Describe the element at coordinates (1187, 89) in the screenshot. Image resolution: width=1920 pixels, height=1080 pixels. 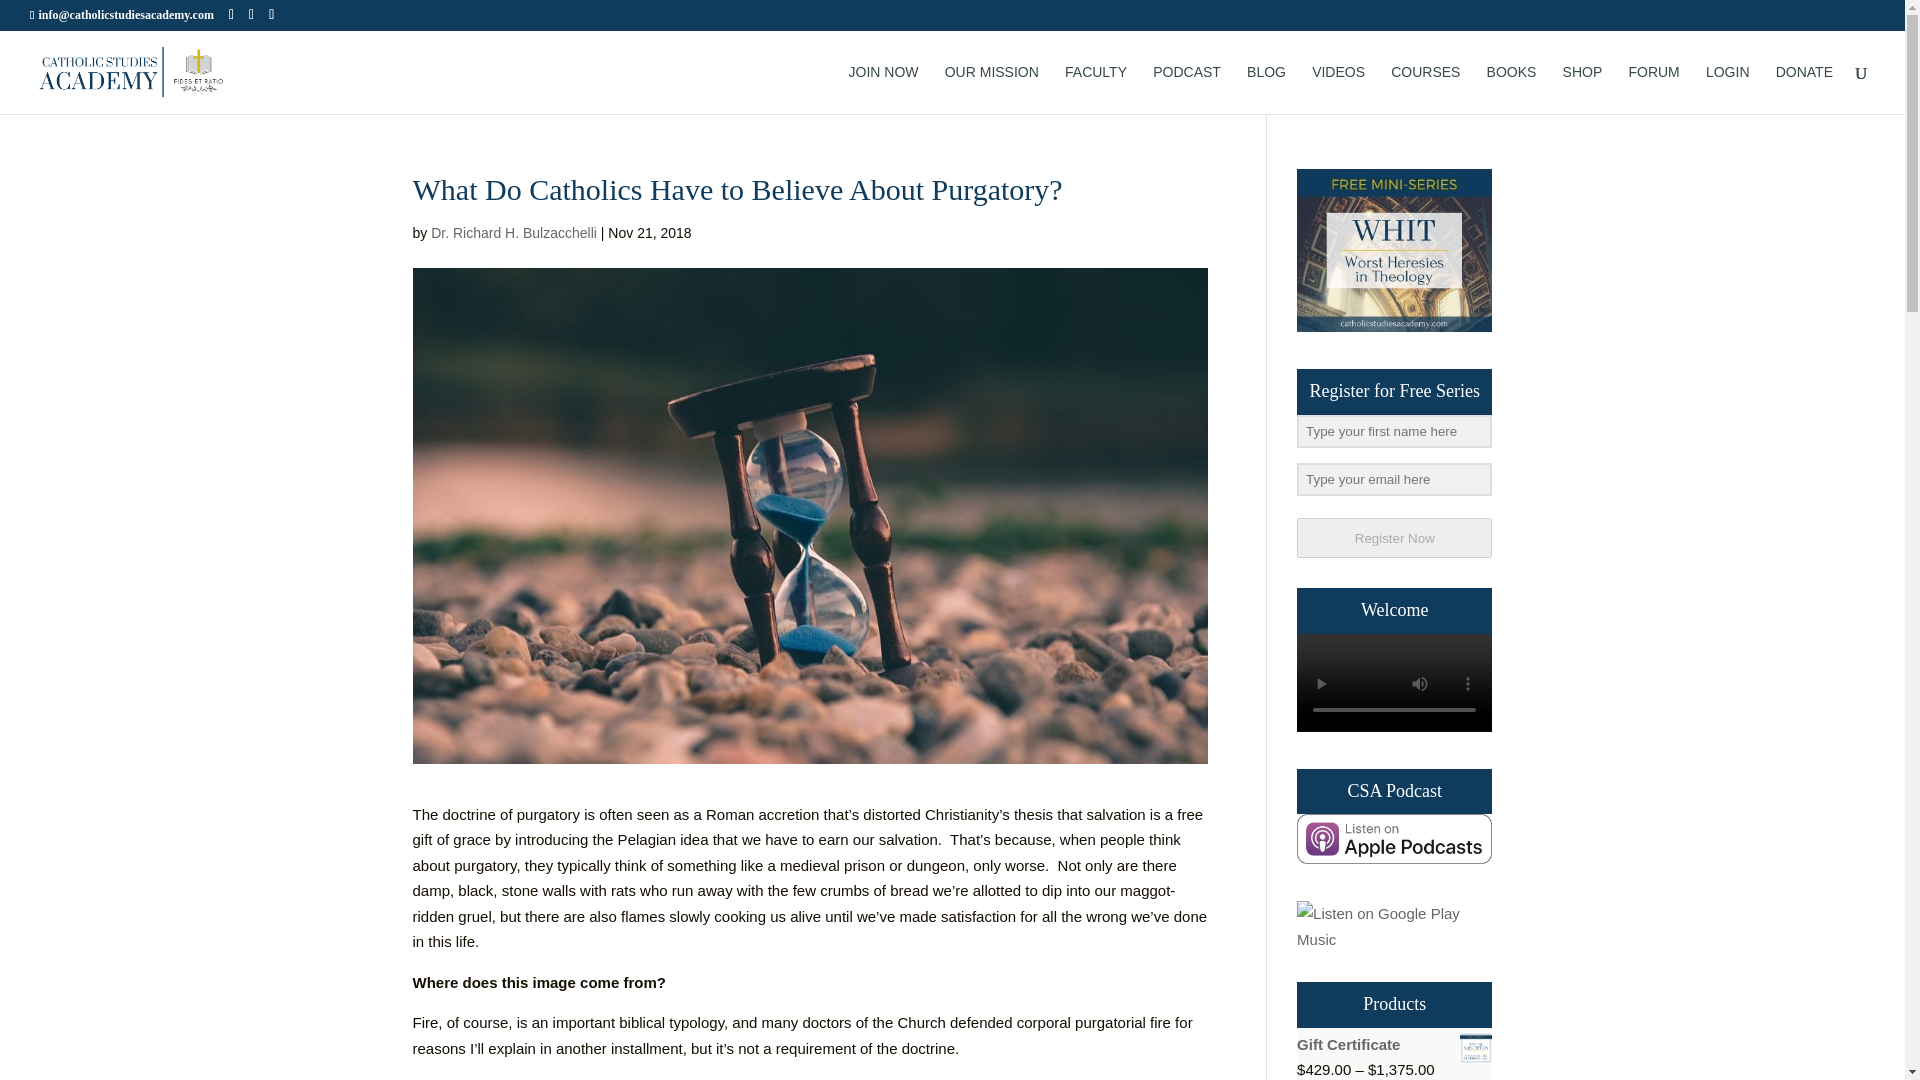
I see `PODCAST` at that location.